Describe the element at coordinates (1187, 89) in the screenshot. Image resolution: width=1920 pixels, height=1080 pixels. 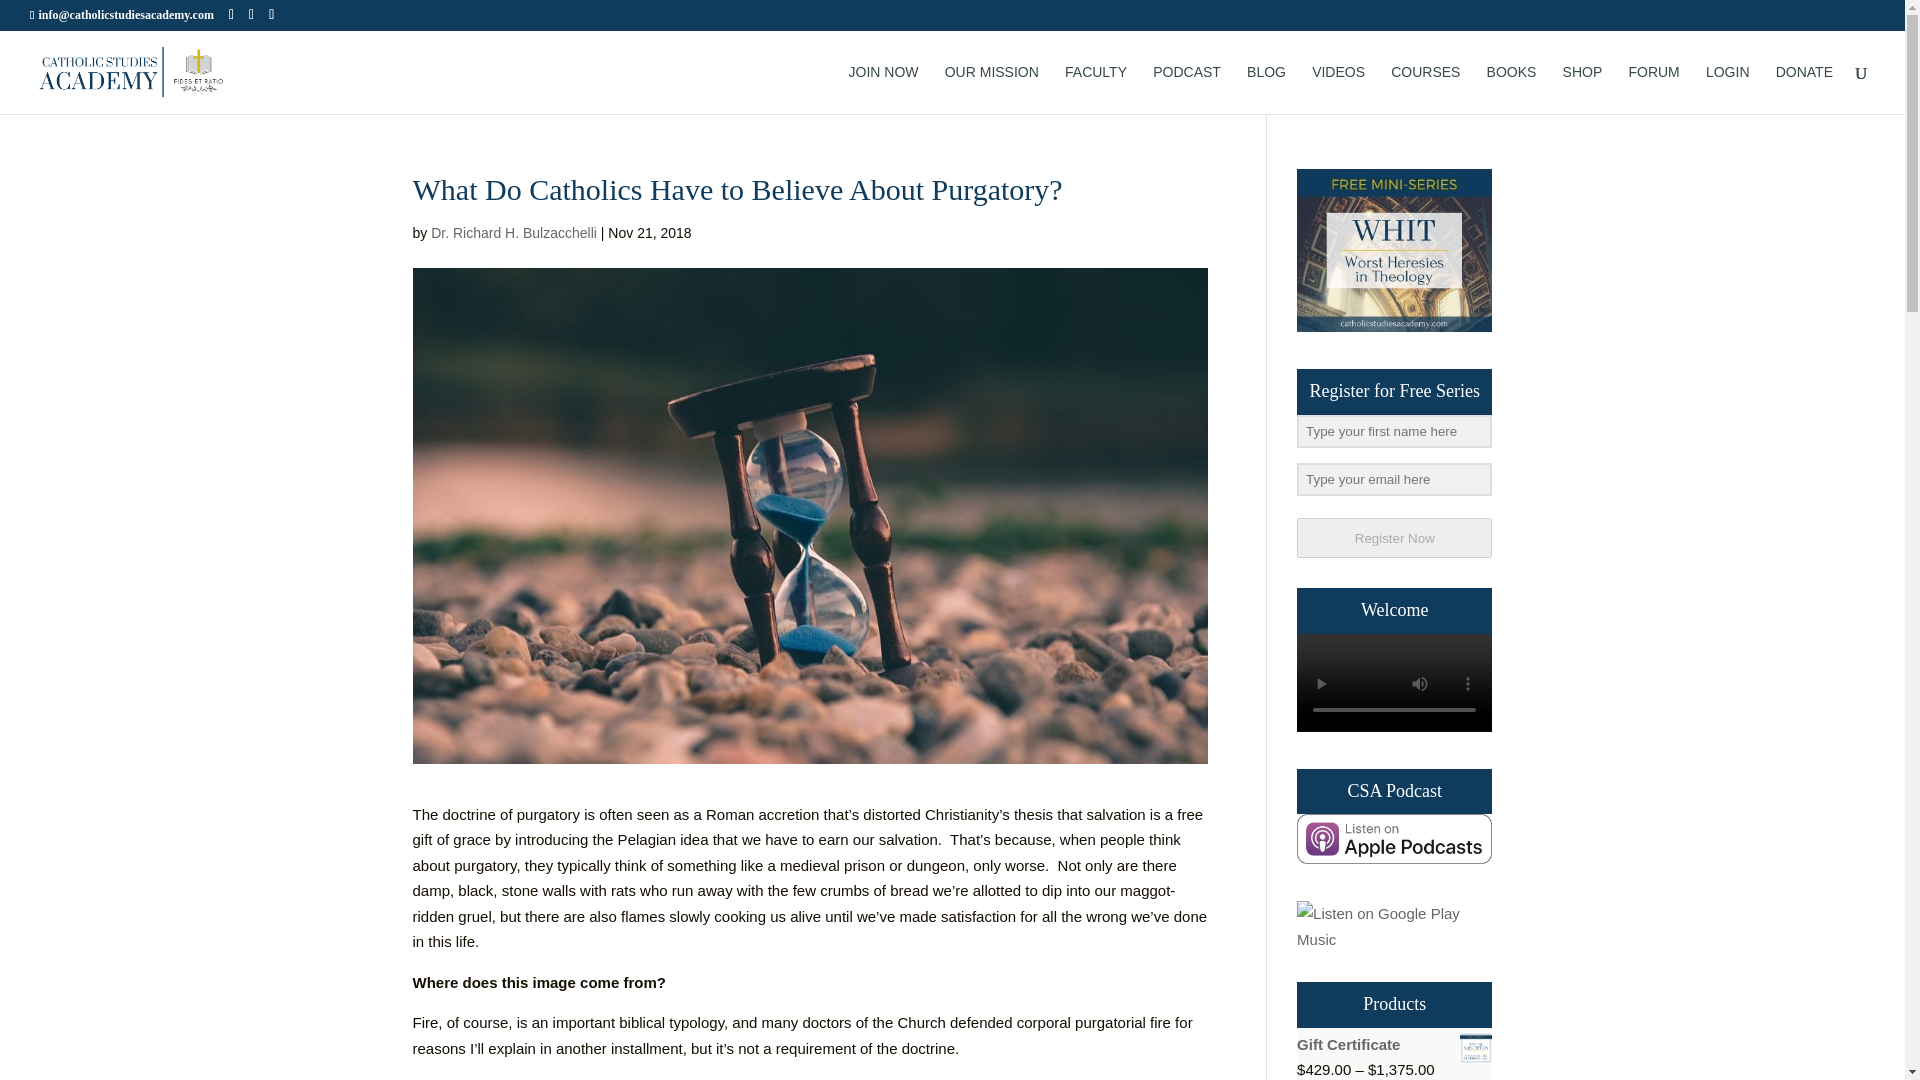
I see `PODCAST` at that location.